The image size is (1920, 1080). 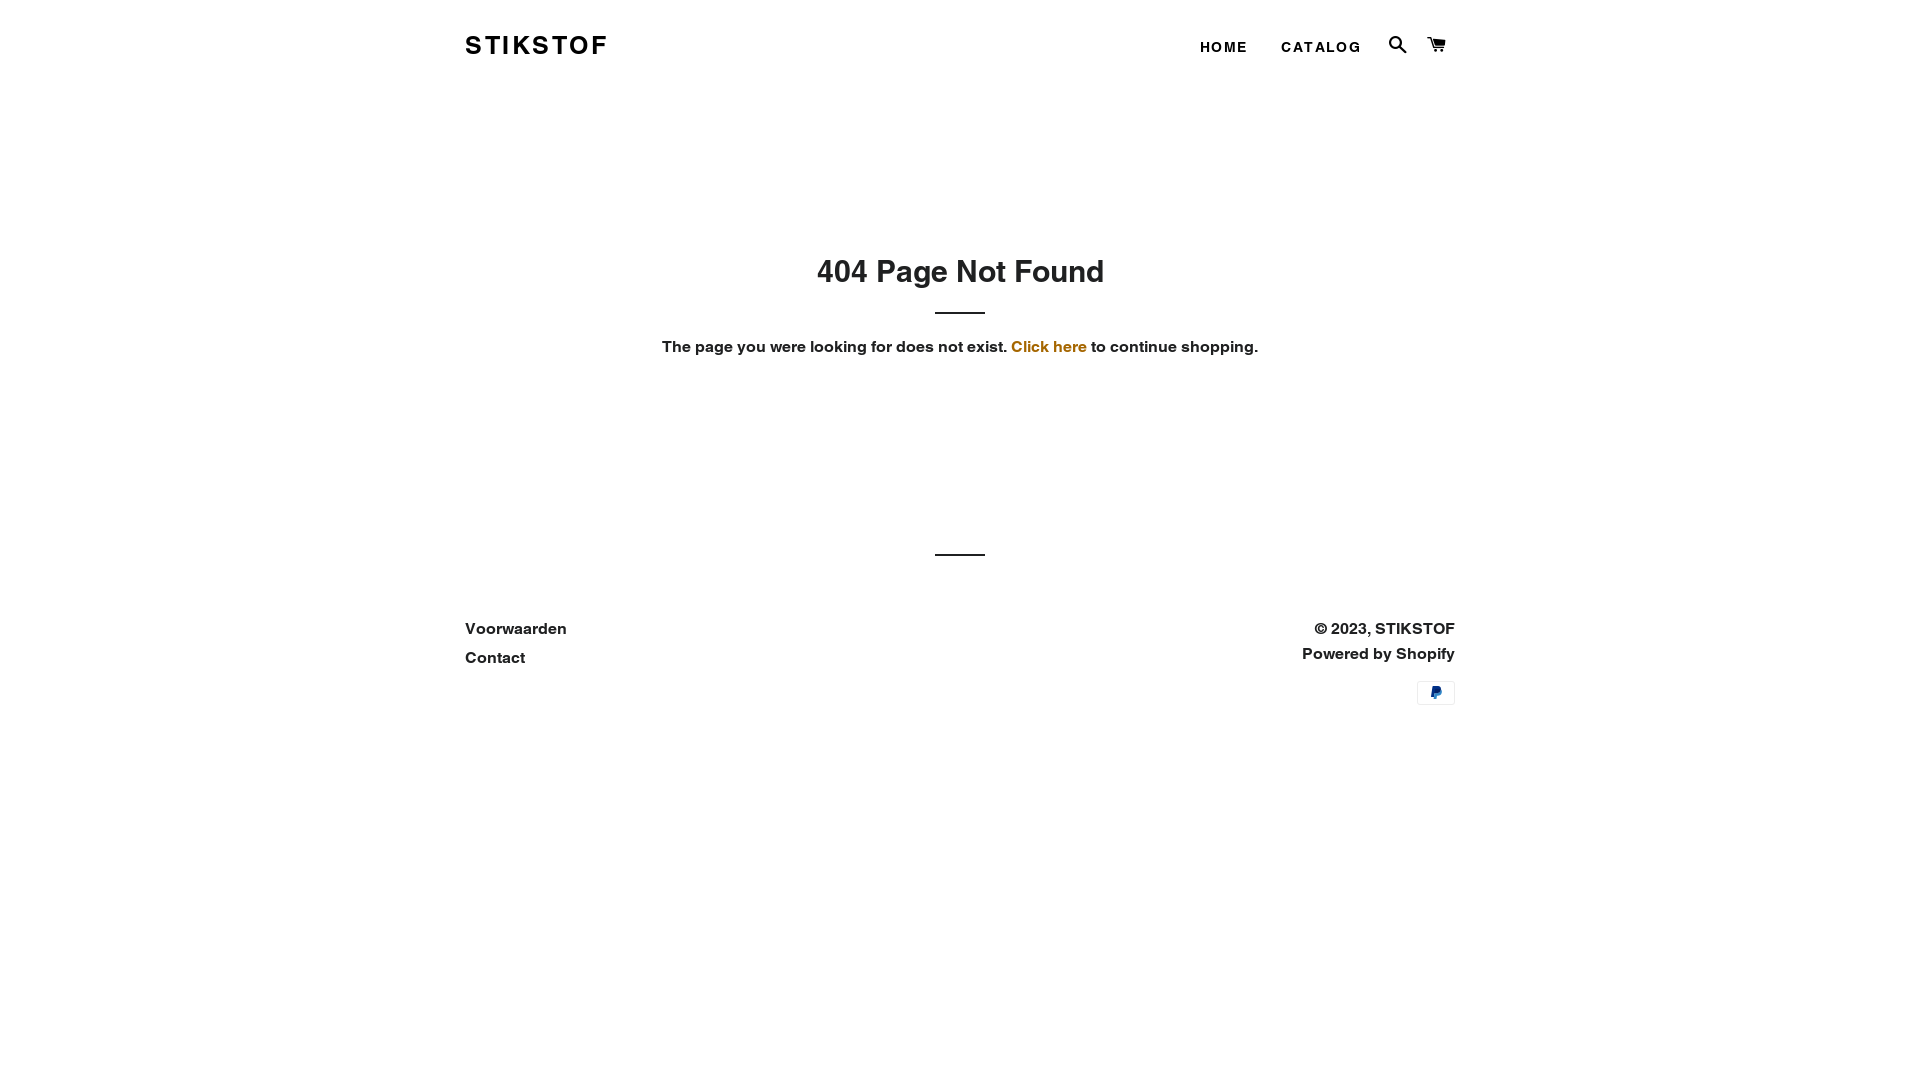 I want to click on HOME, so click(x=1224, y=48).